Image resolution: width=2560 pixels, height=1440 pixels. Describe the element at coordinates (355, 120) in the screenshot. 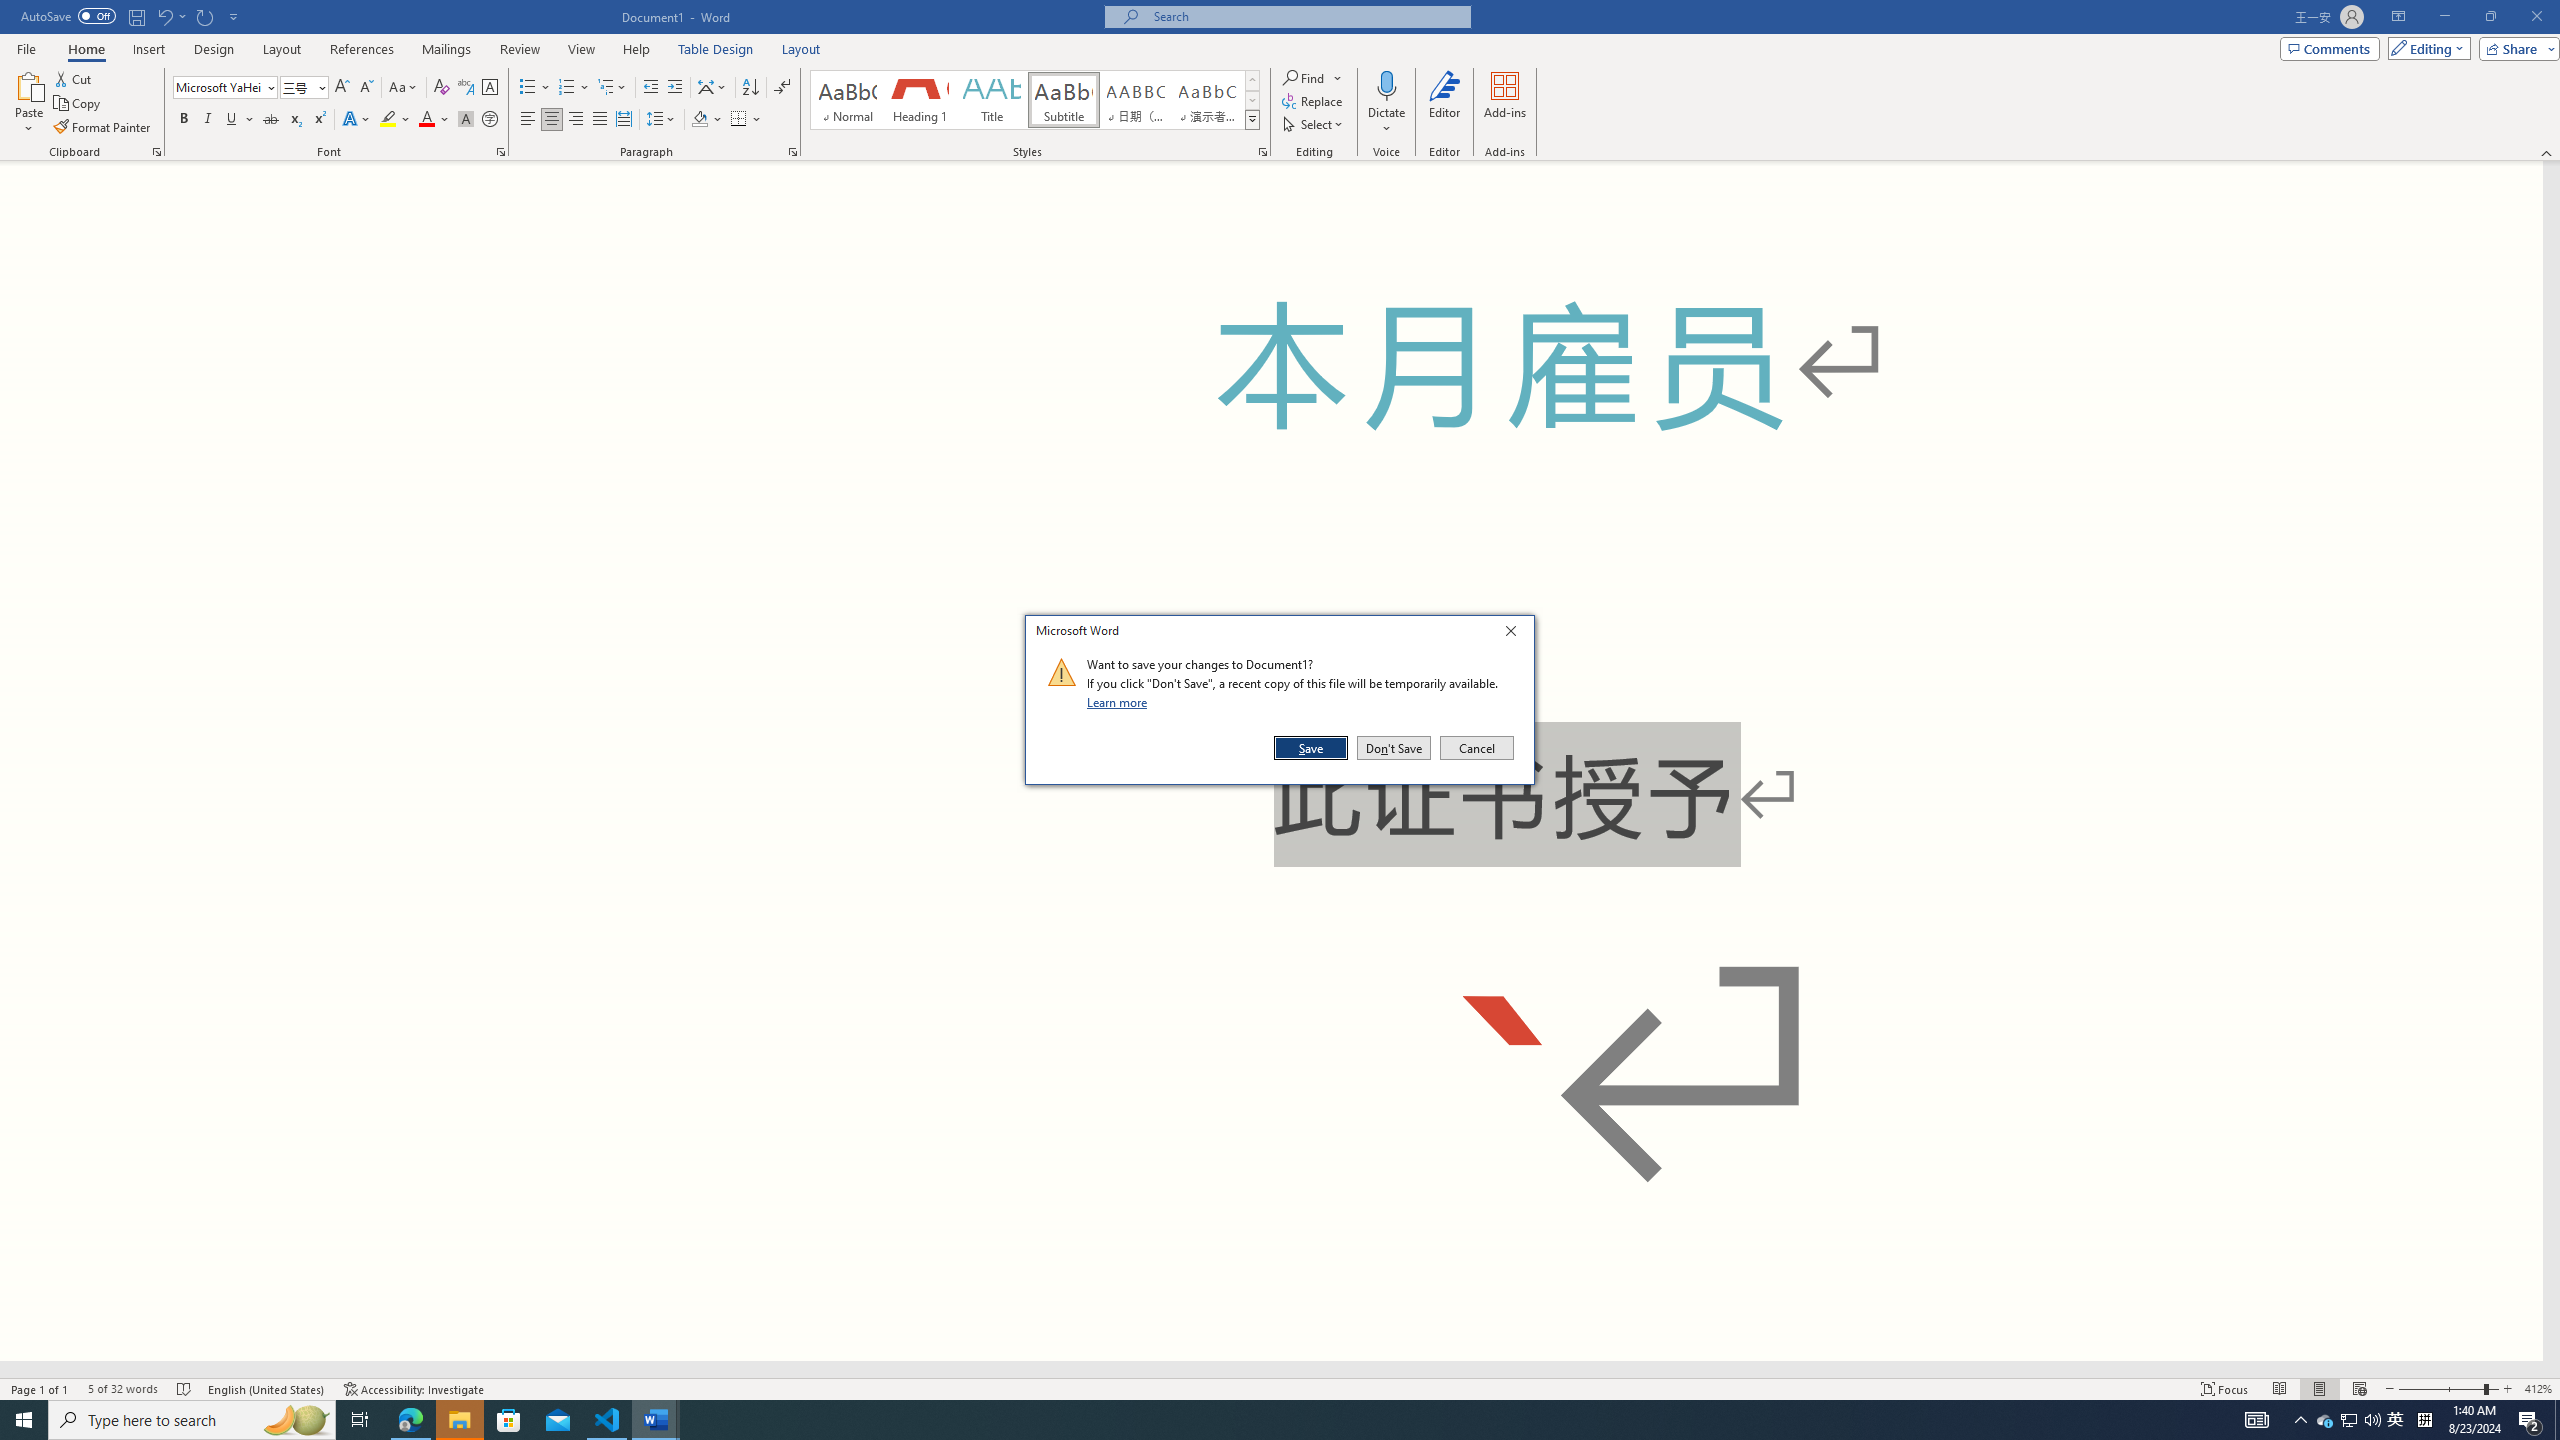

I see `Text Effects and Typography` at that location.